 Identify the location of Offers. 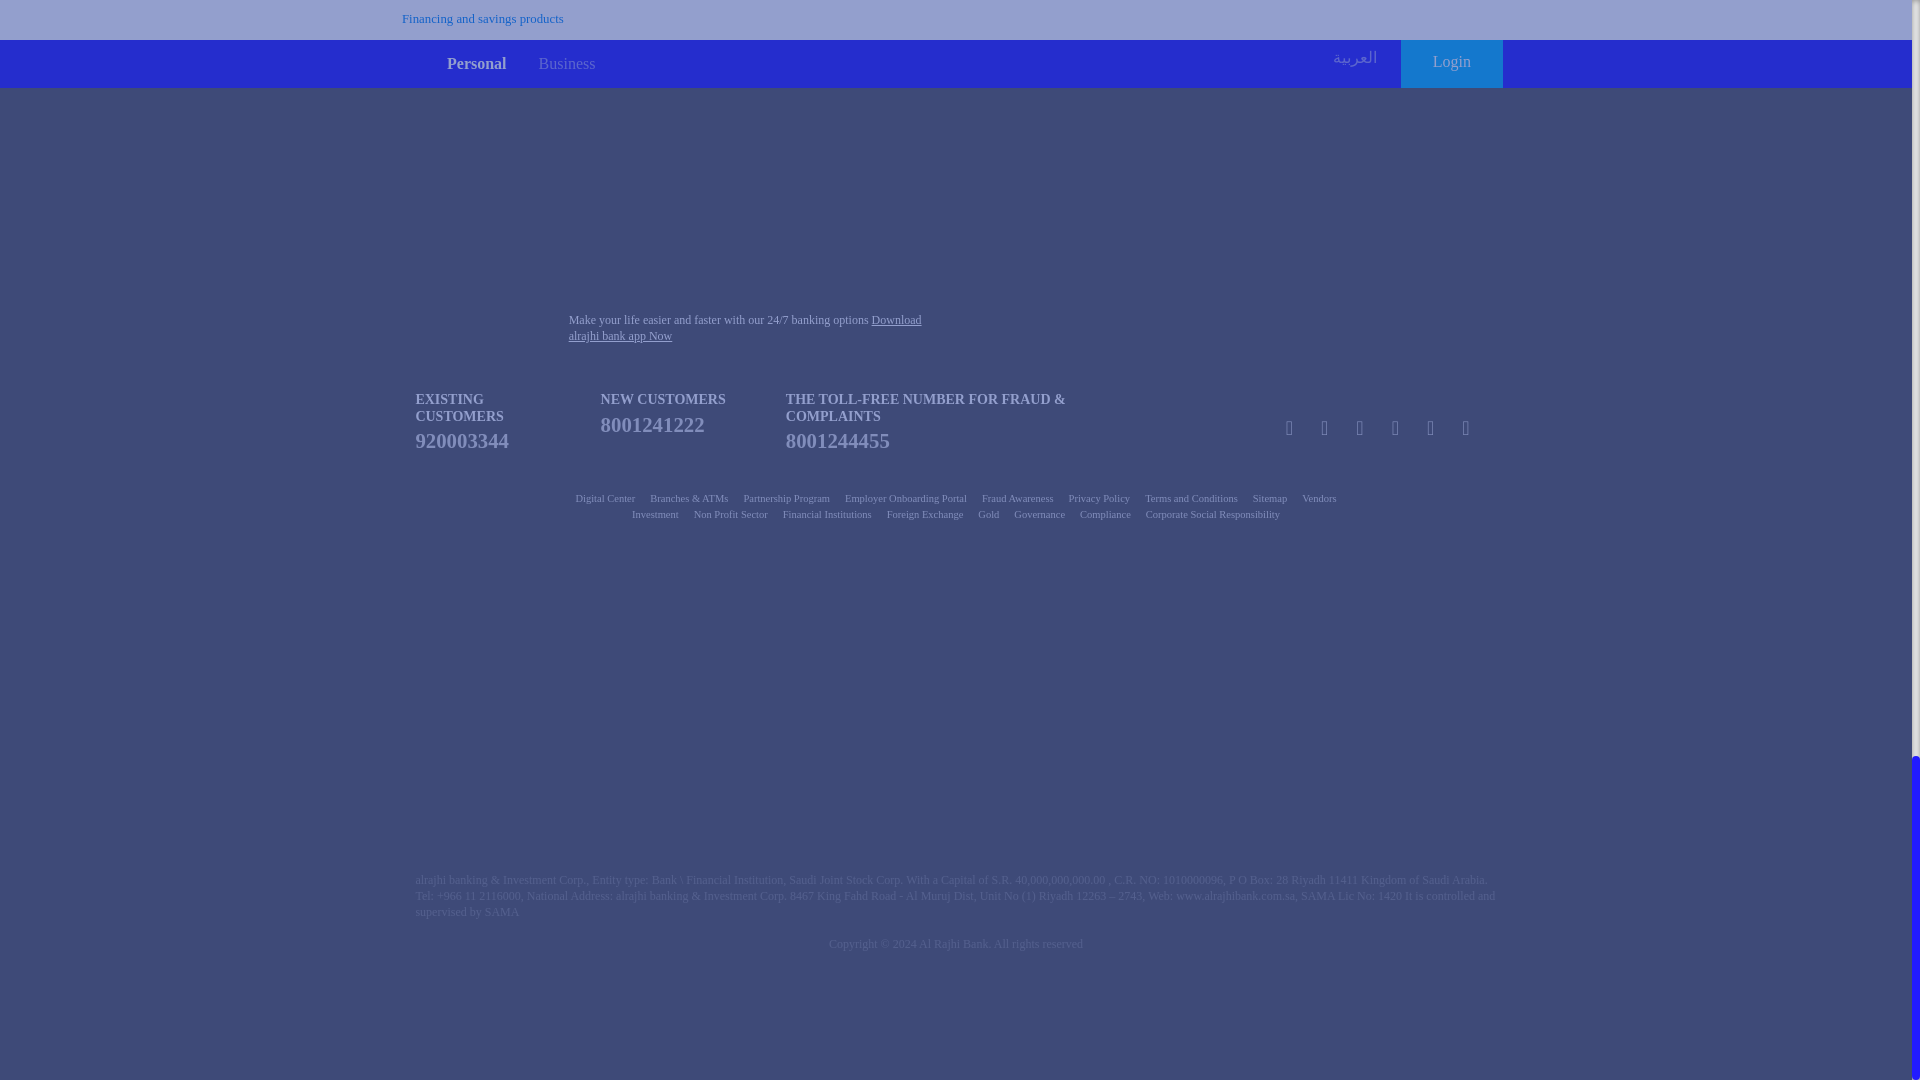
(448, 39).